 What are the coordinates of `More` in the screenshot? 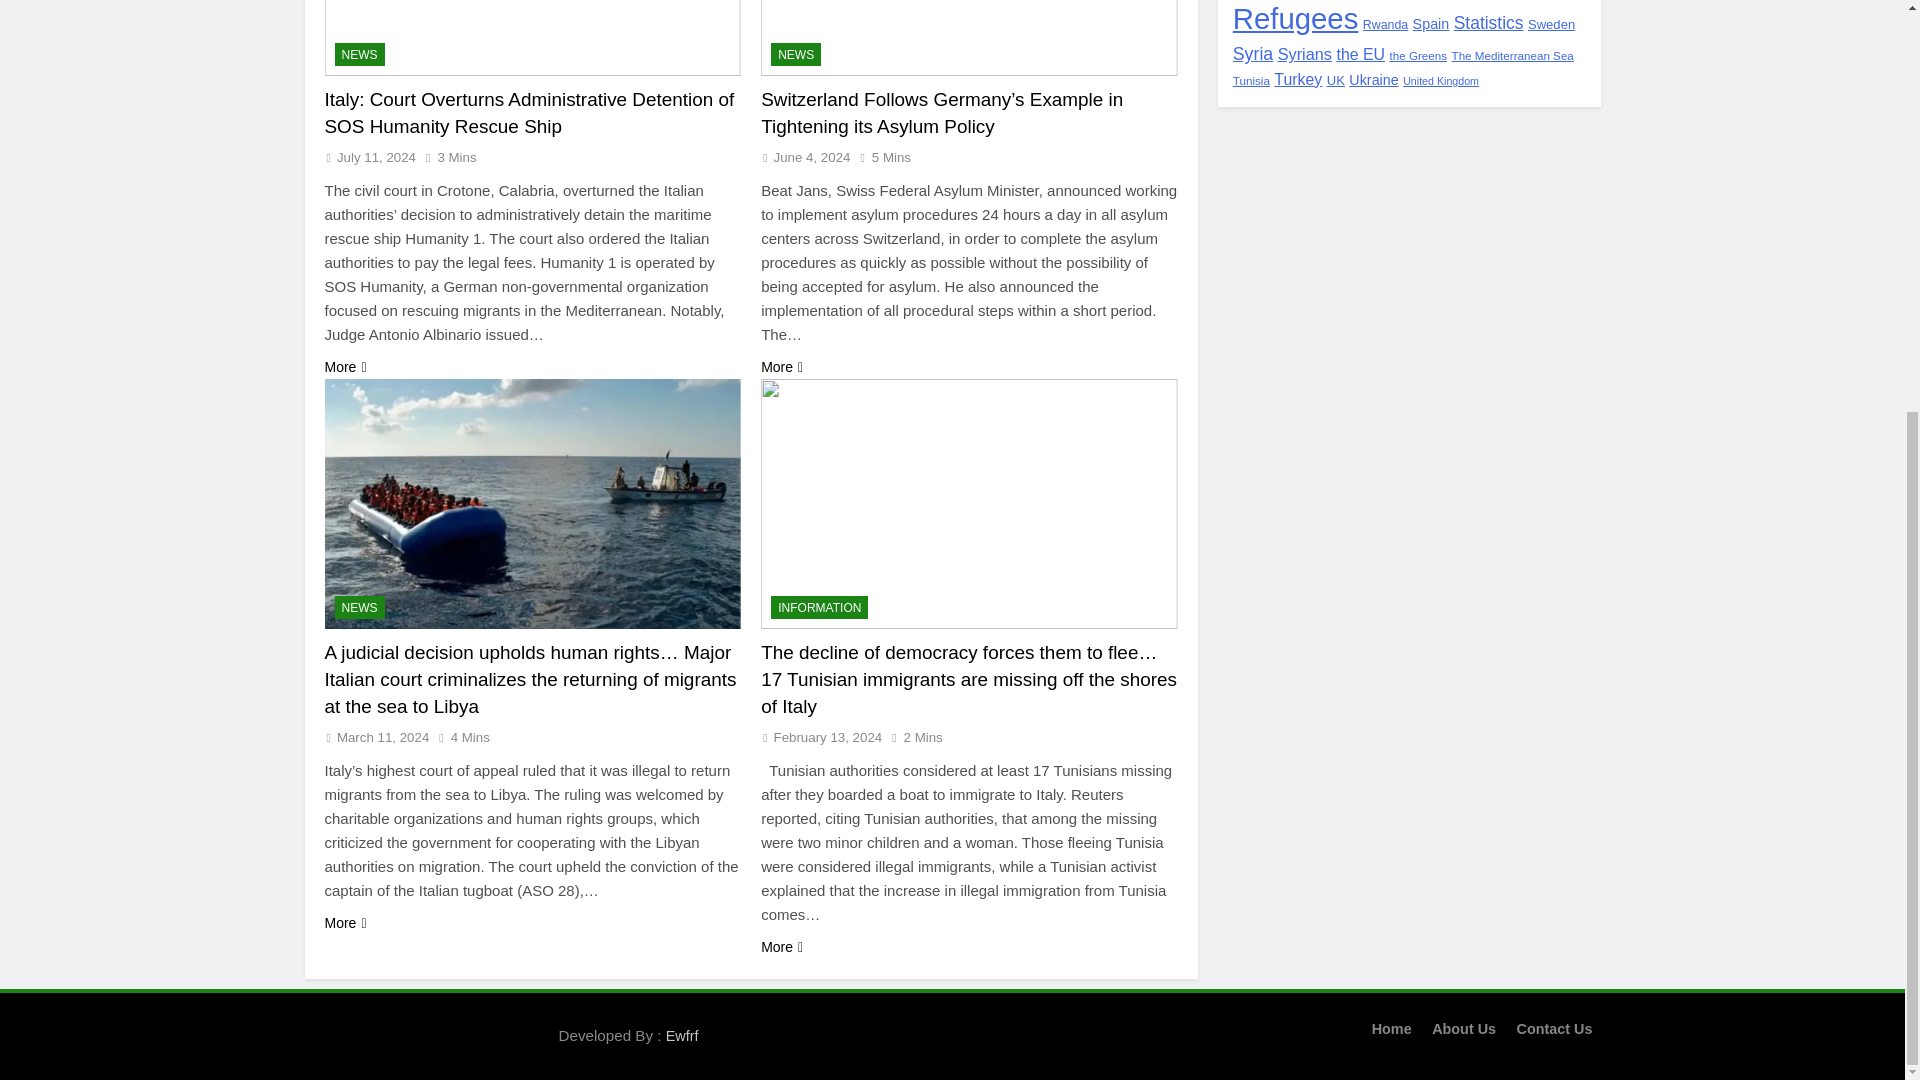 It's located at (345, 923).